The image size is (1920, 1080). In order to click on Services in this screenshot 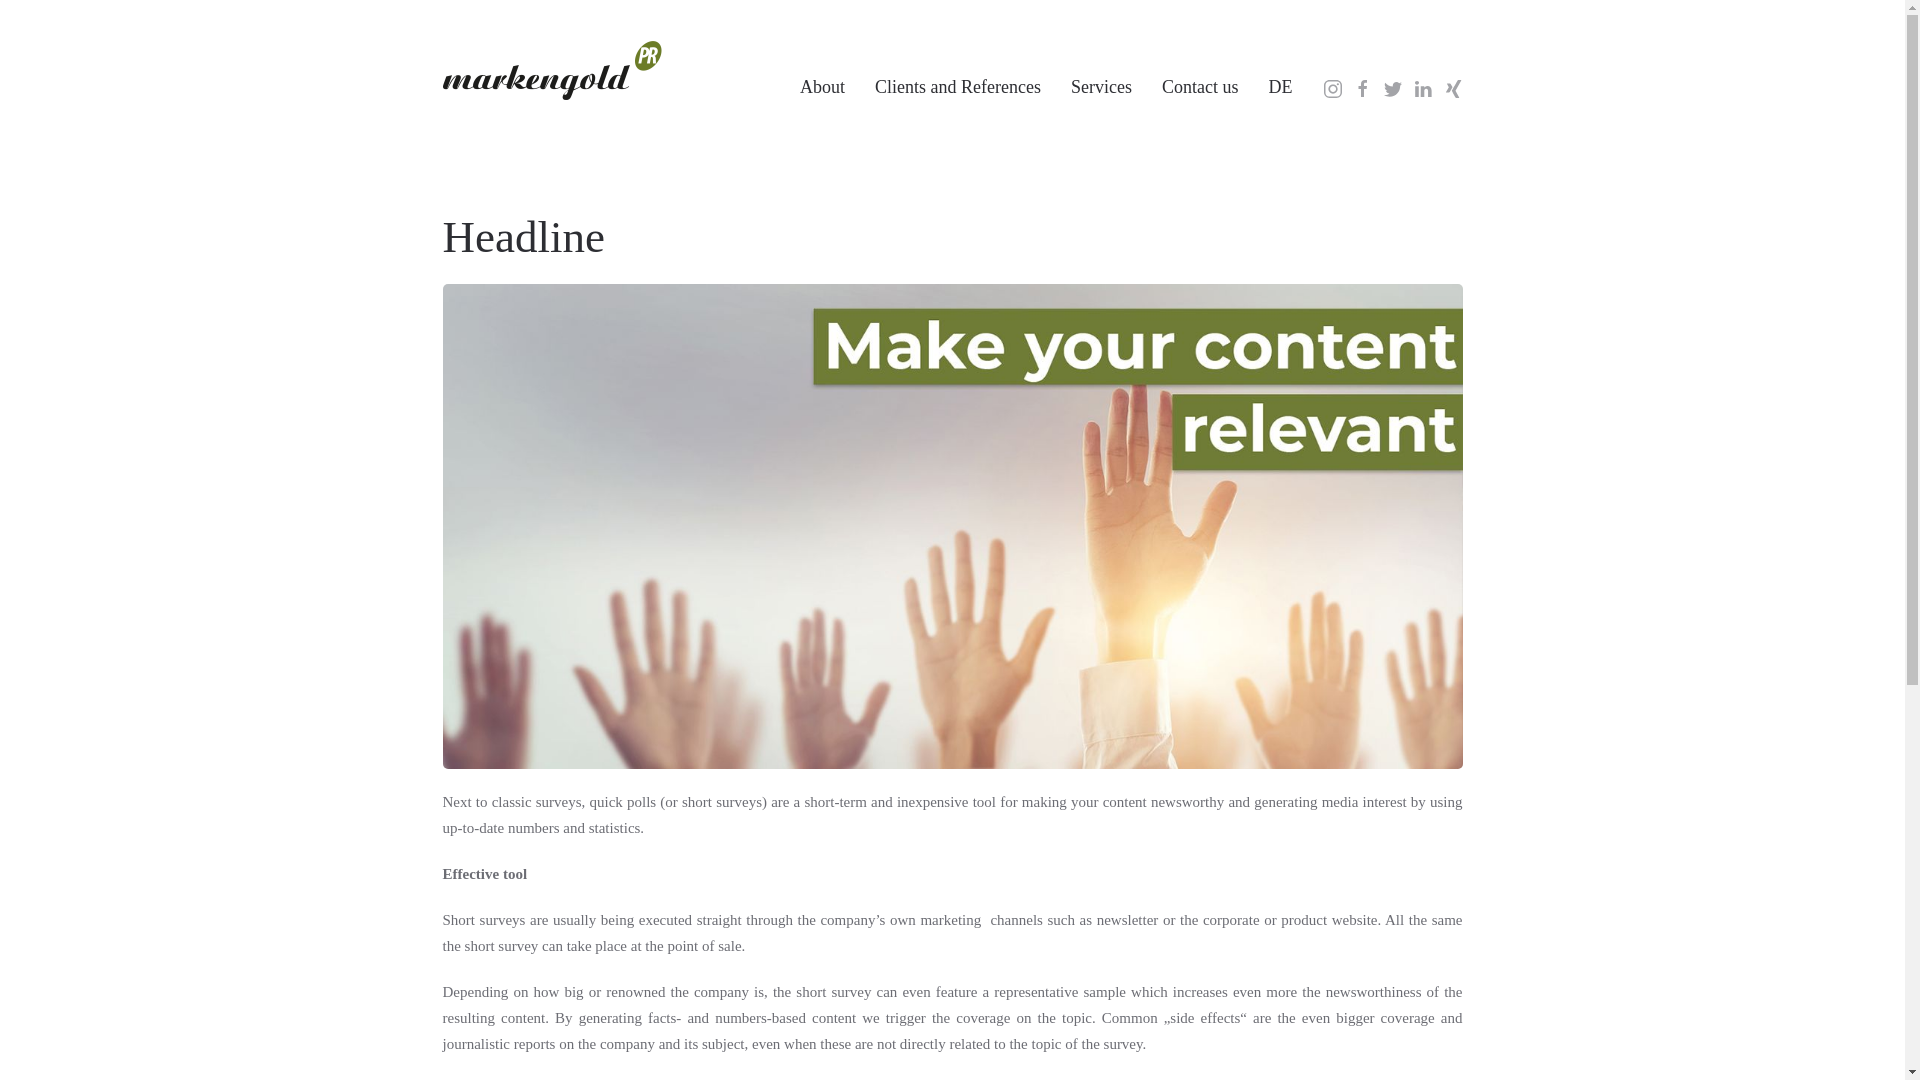, I will do `click(1101, 50)`.